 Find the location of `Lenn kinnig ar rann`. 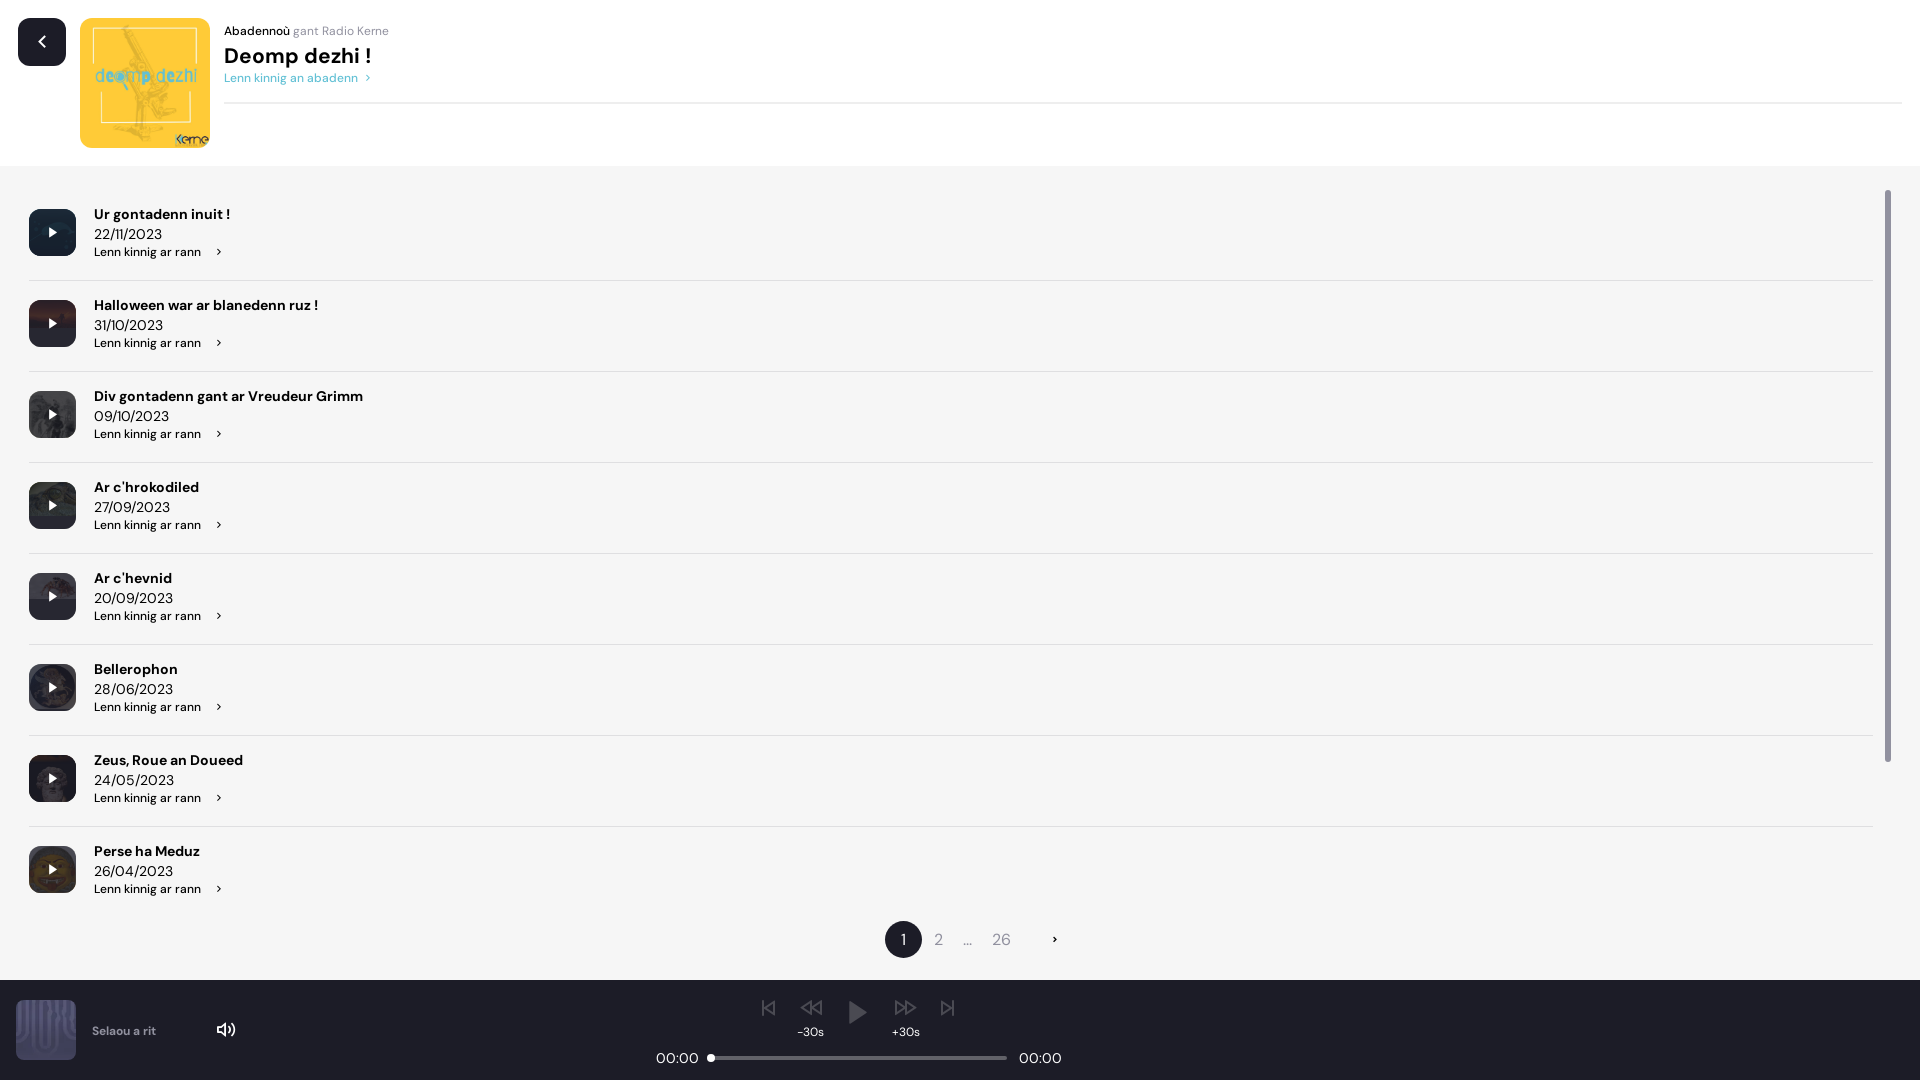

Lenn kinnig ar rann is located at coordinates (160, 616).